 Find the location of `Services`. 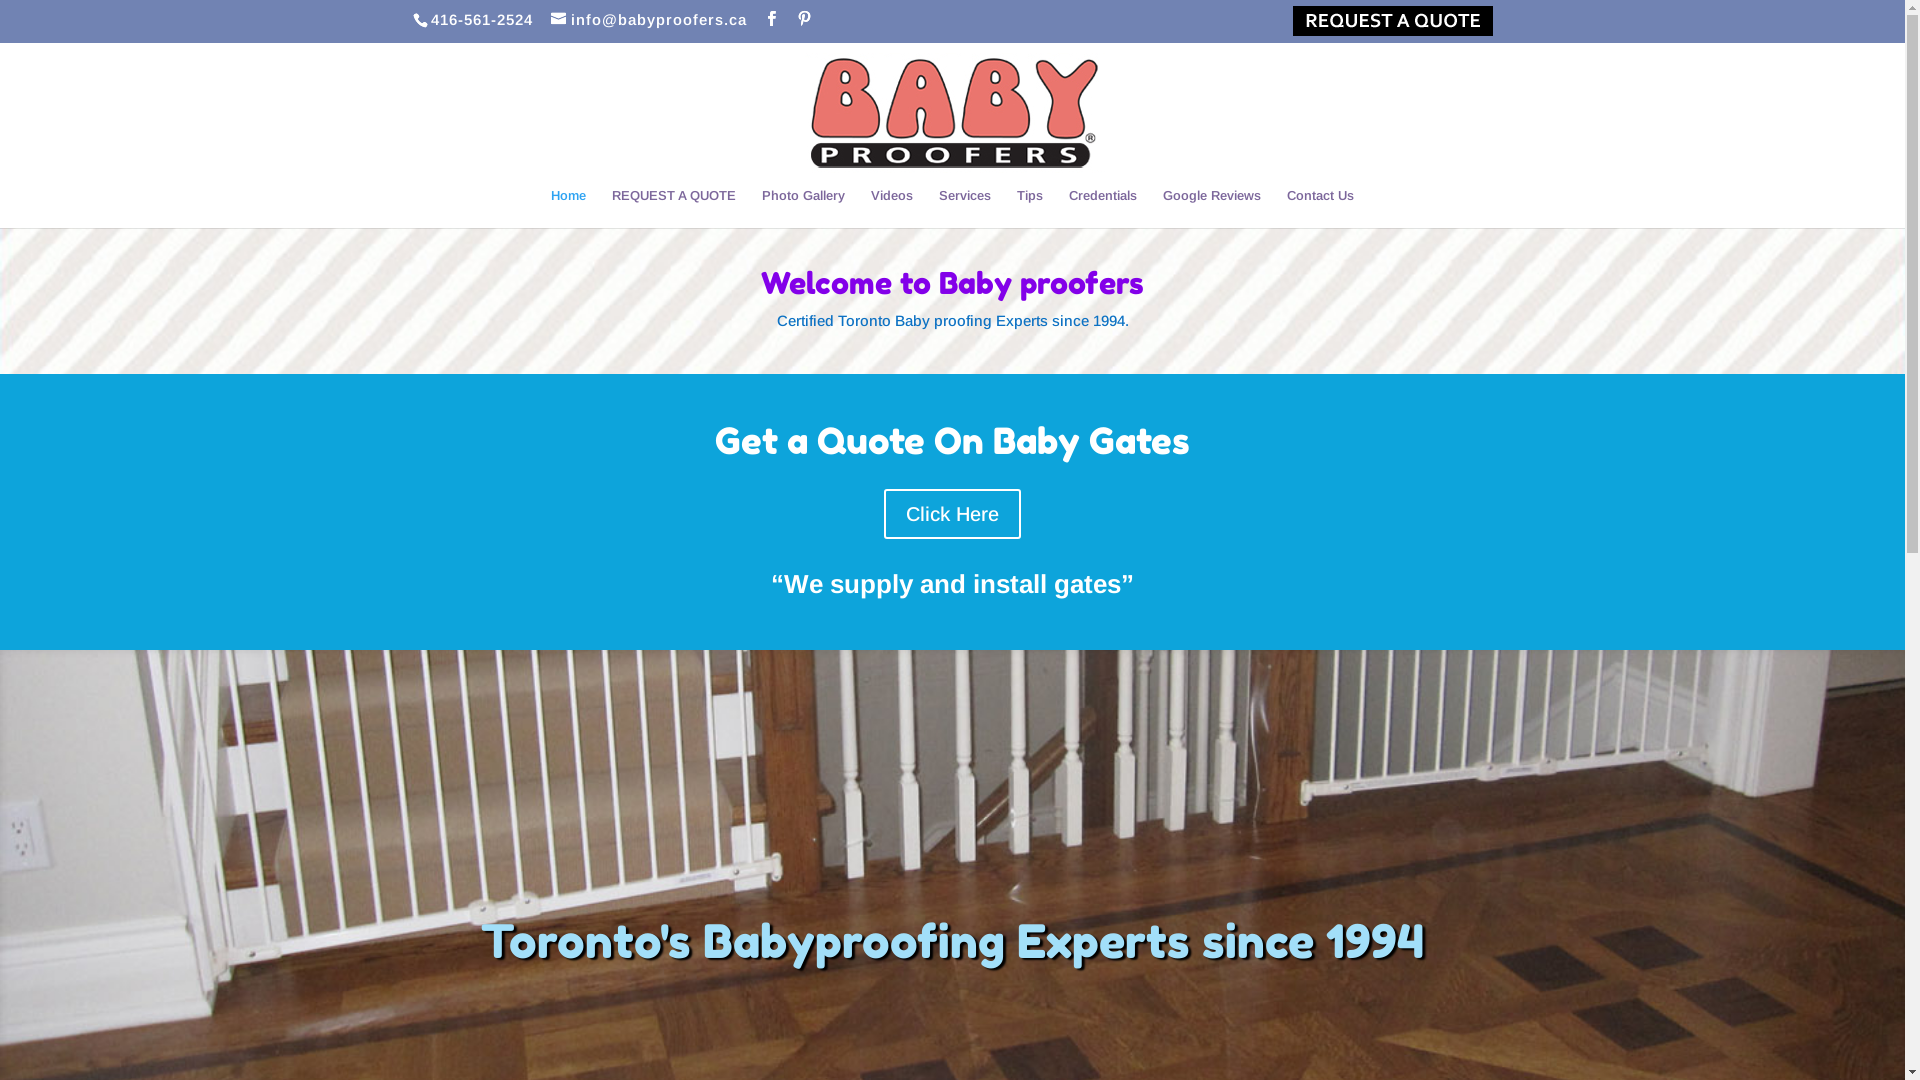

Services is located at coordinates (965, 208).